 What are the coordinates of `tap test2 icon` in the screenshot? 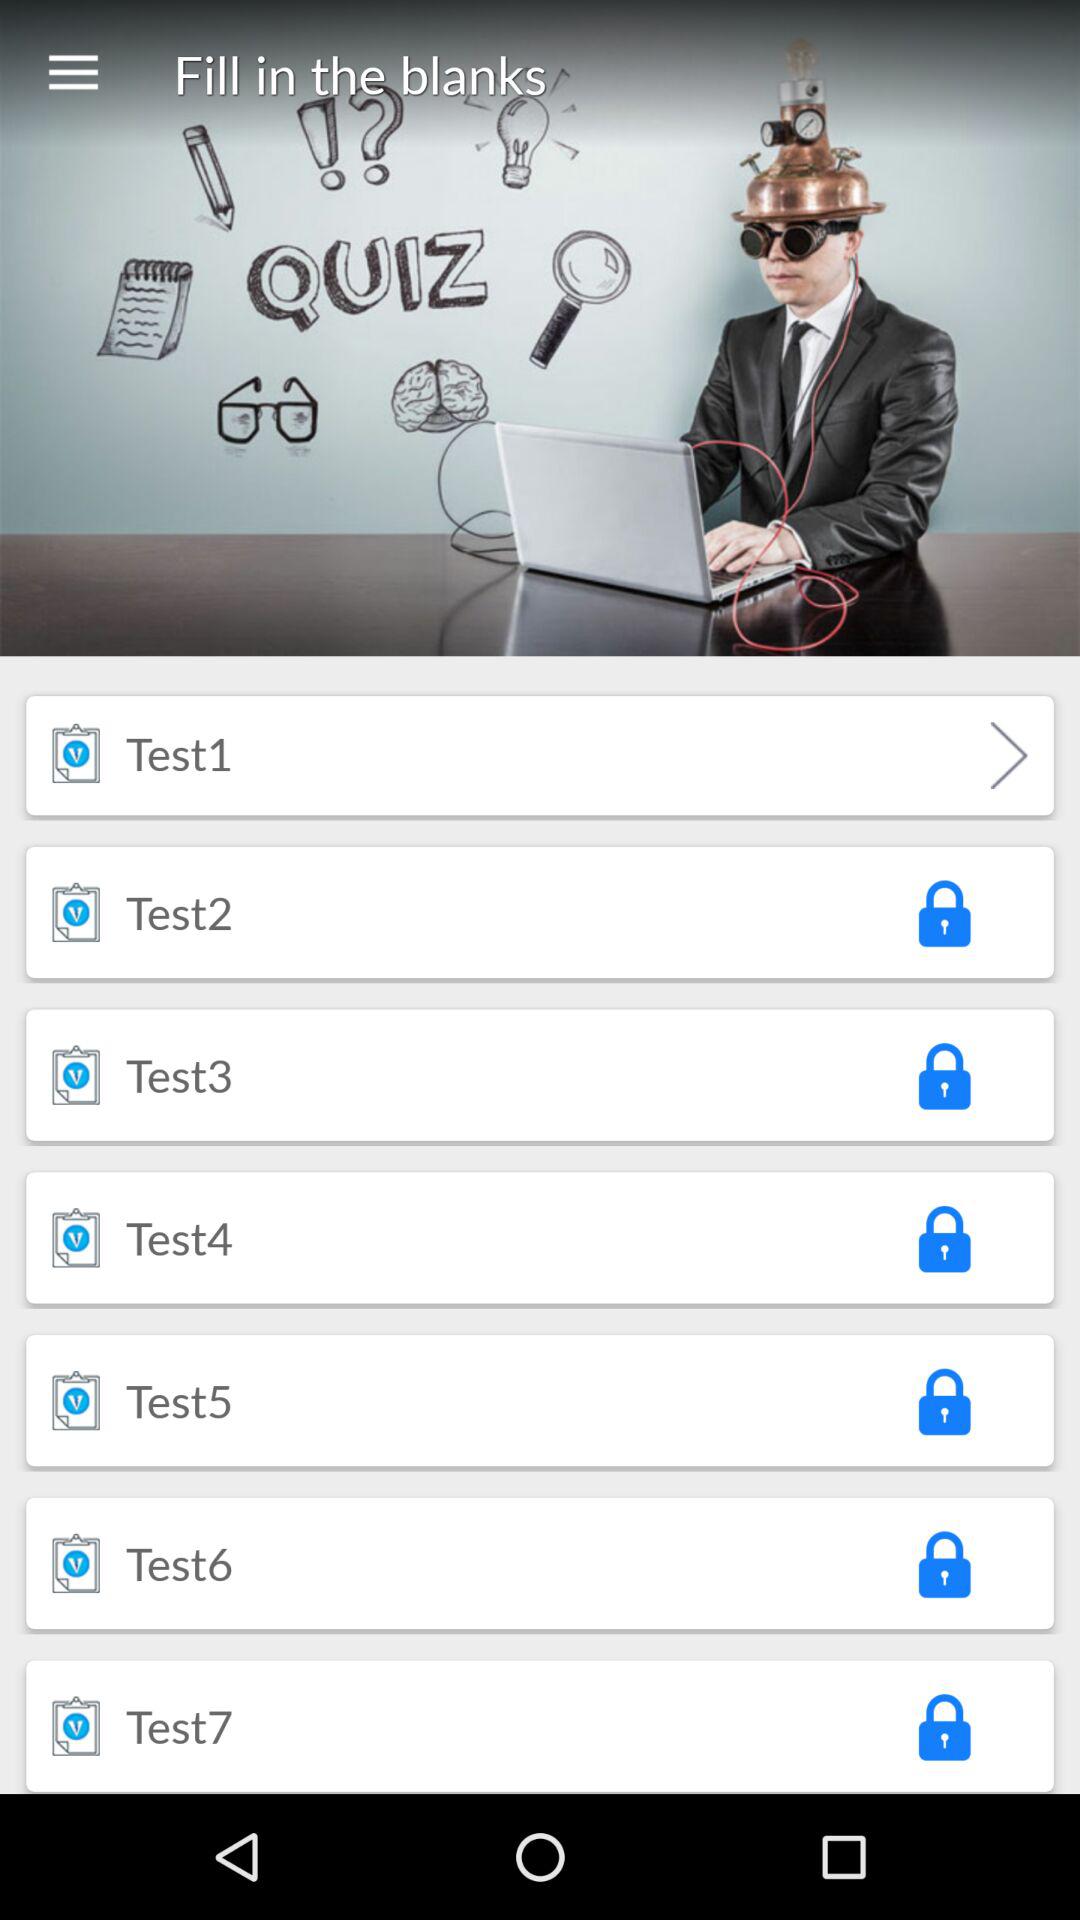 It's located at (180, 912).